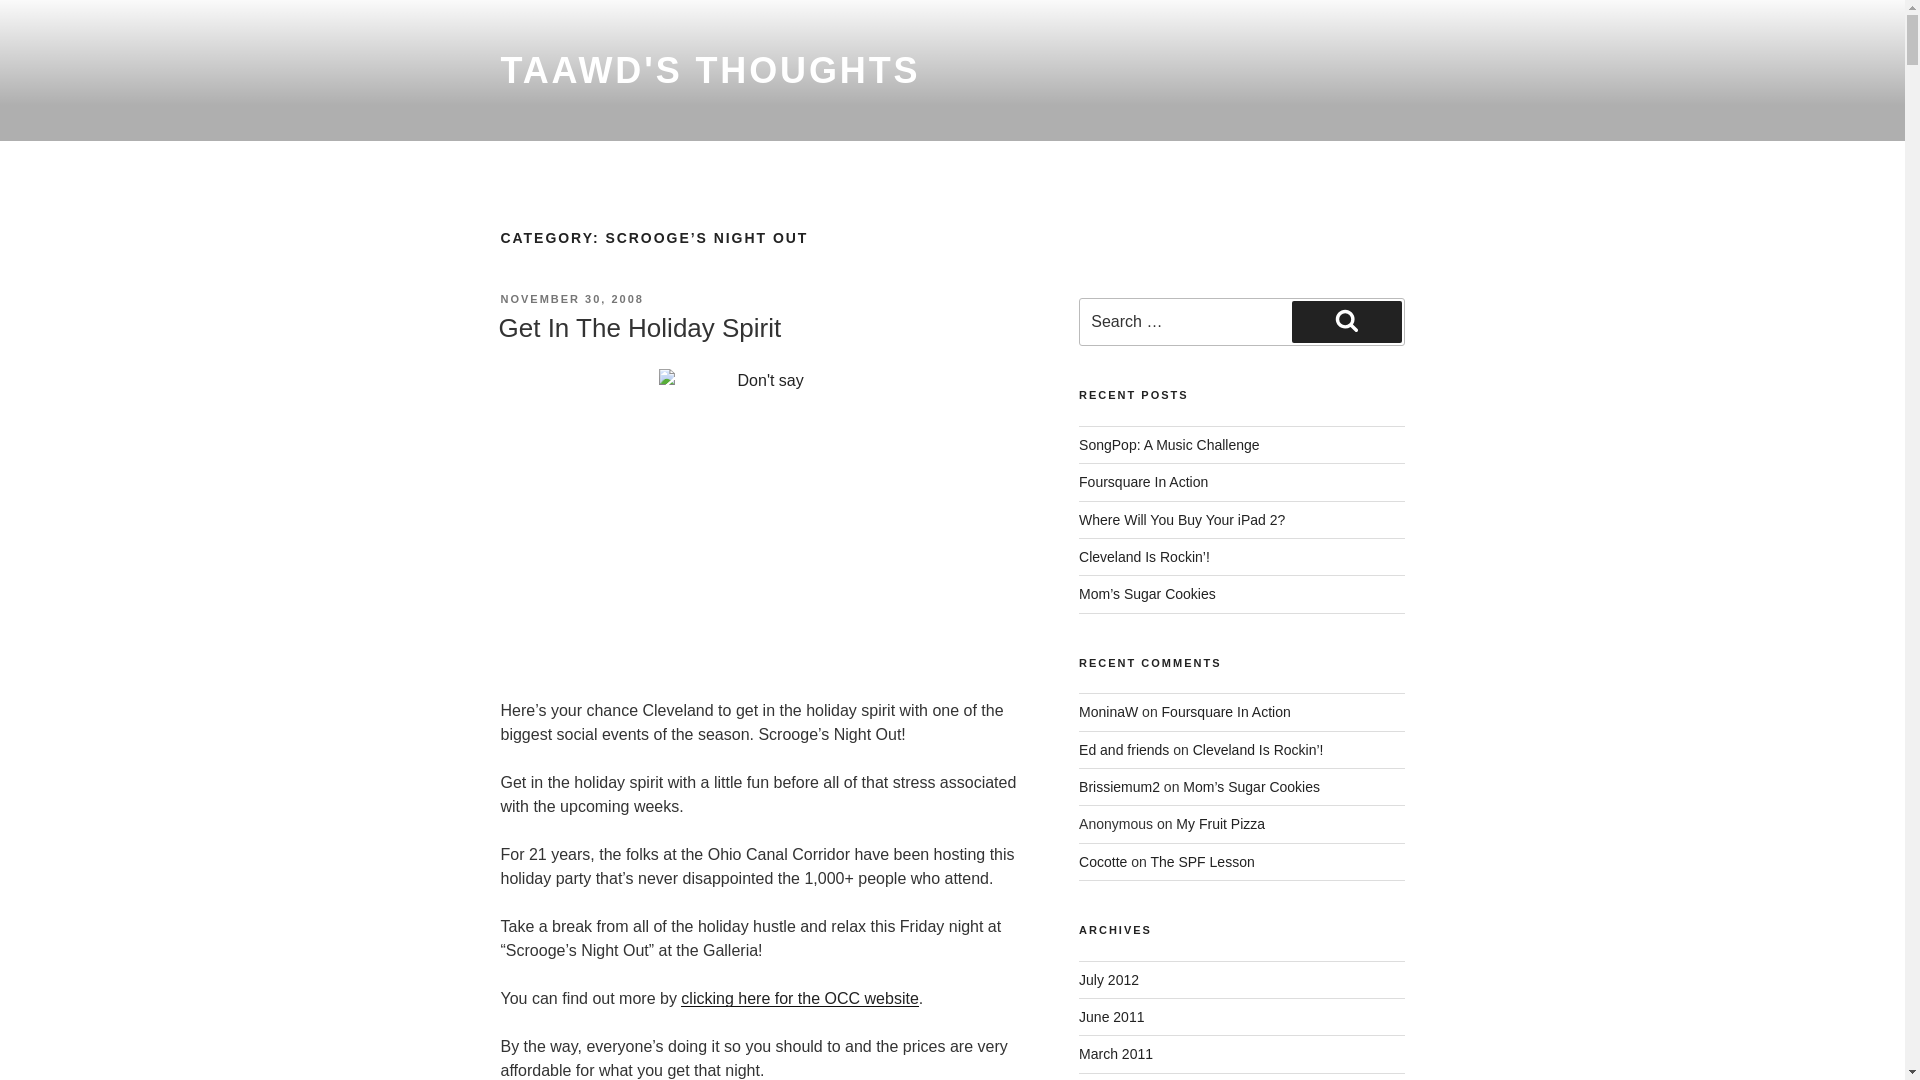 Image resolution: width=1920 pixels, height=1080 pixels. What do you see at coordinates (799, 998) in the screenshot?
I see `clicking here for the OCC website` at bounding box center [799, 998].